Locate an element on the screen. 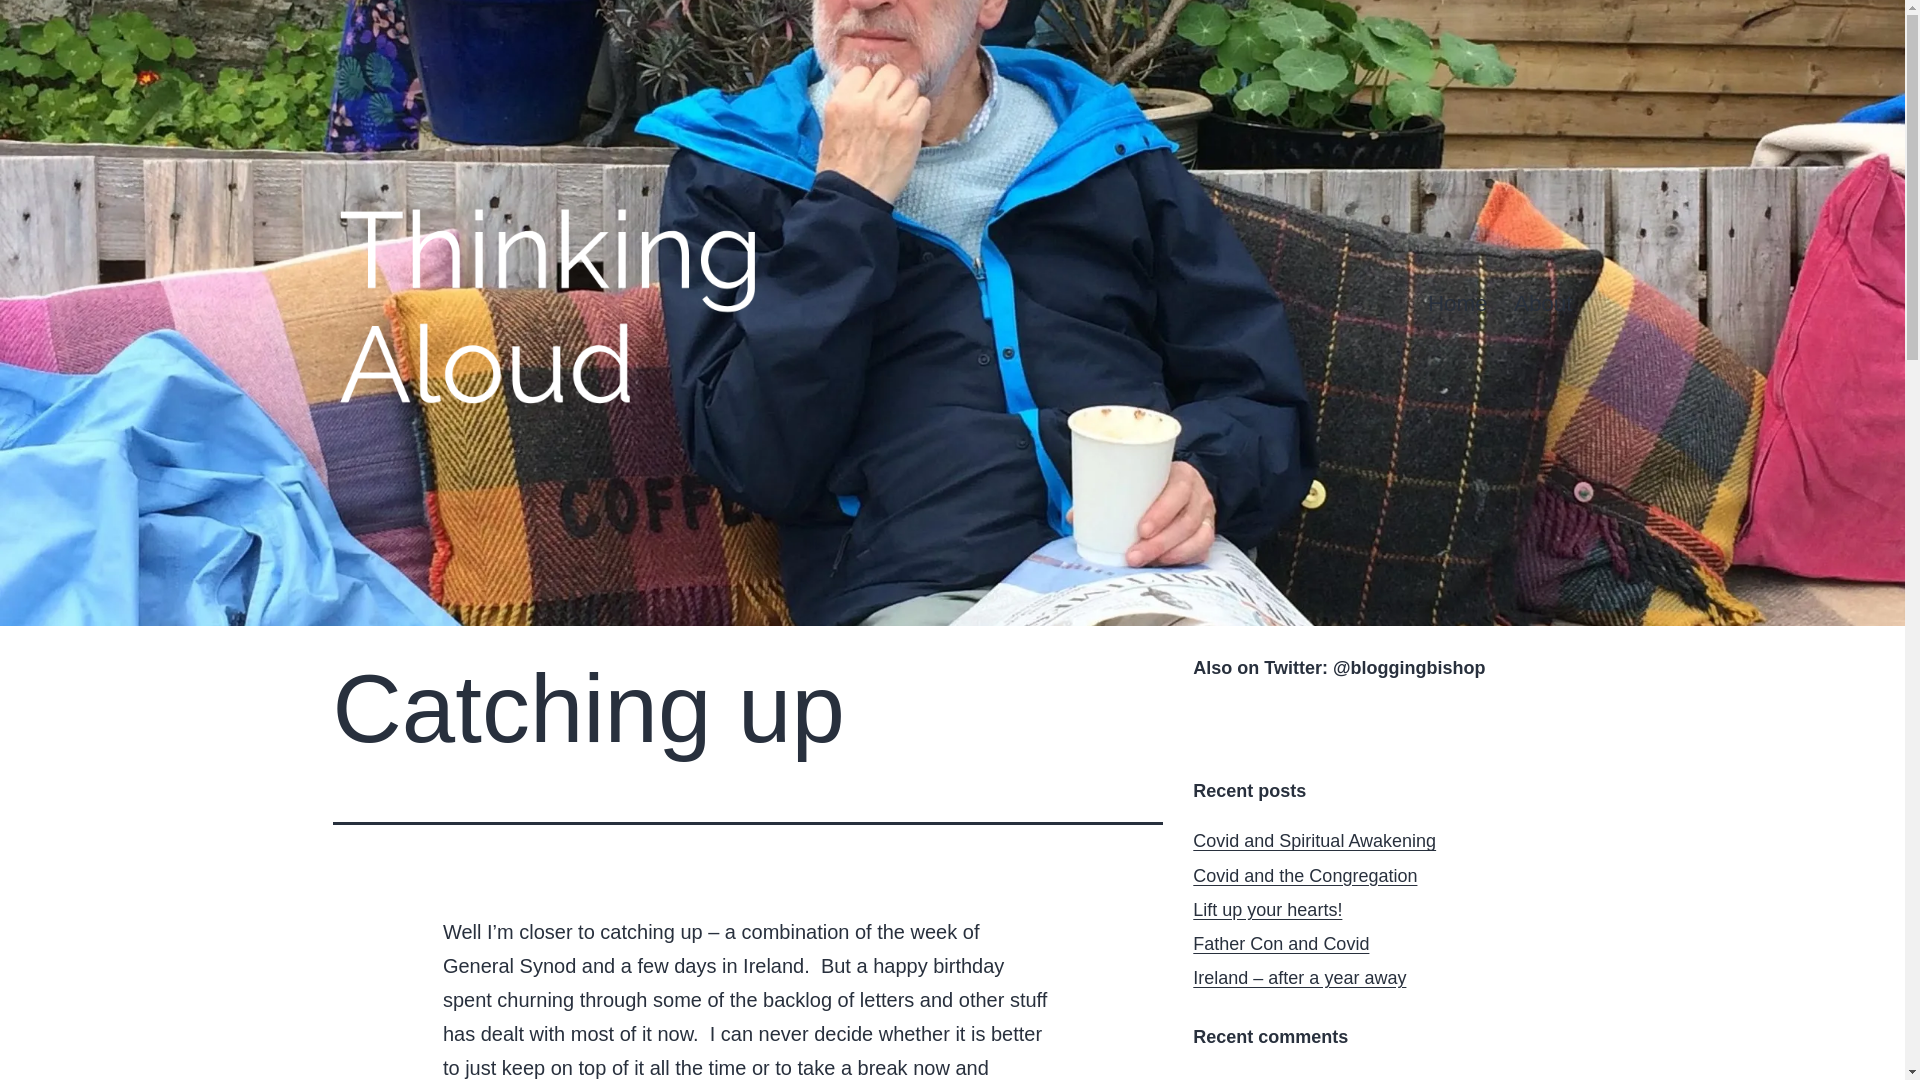  Kitchen table pew is located at coordinates (1340, 1078).